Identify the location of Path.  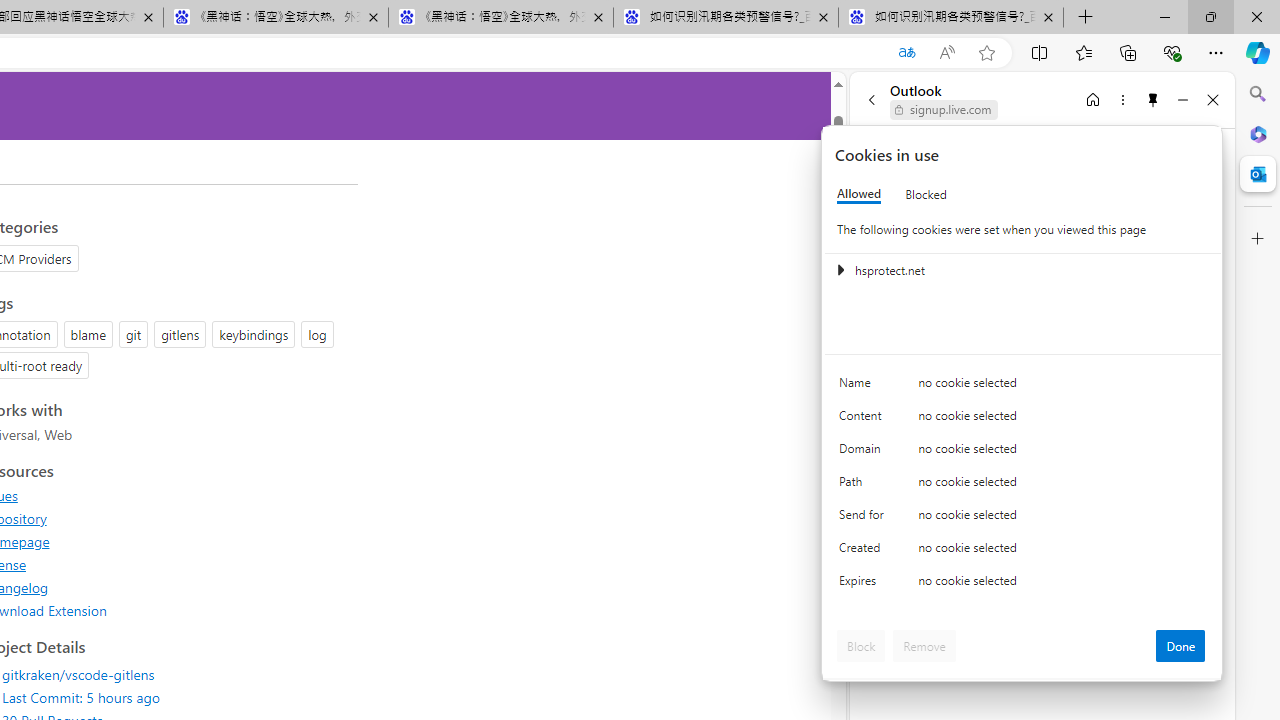
(864, 486).